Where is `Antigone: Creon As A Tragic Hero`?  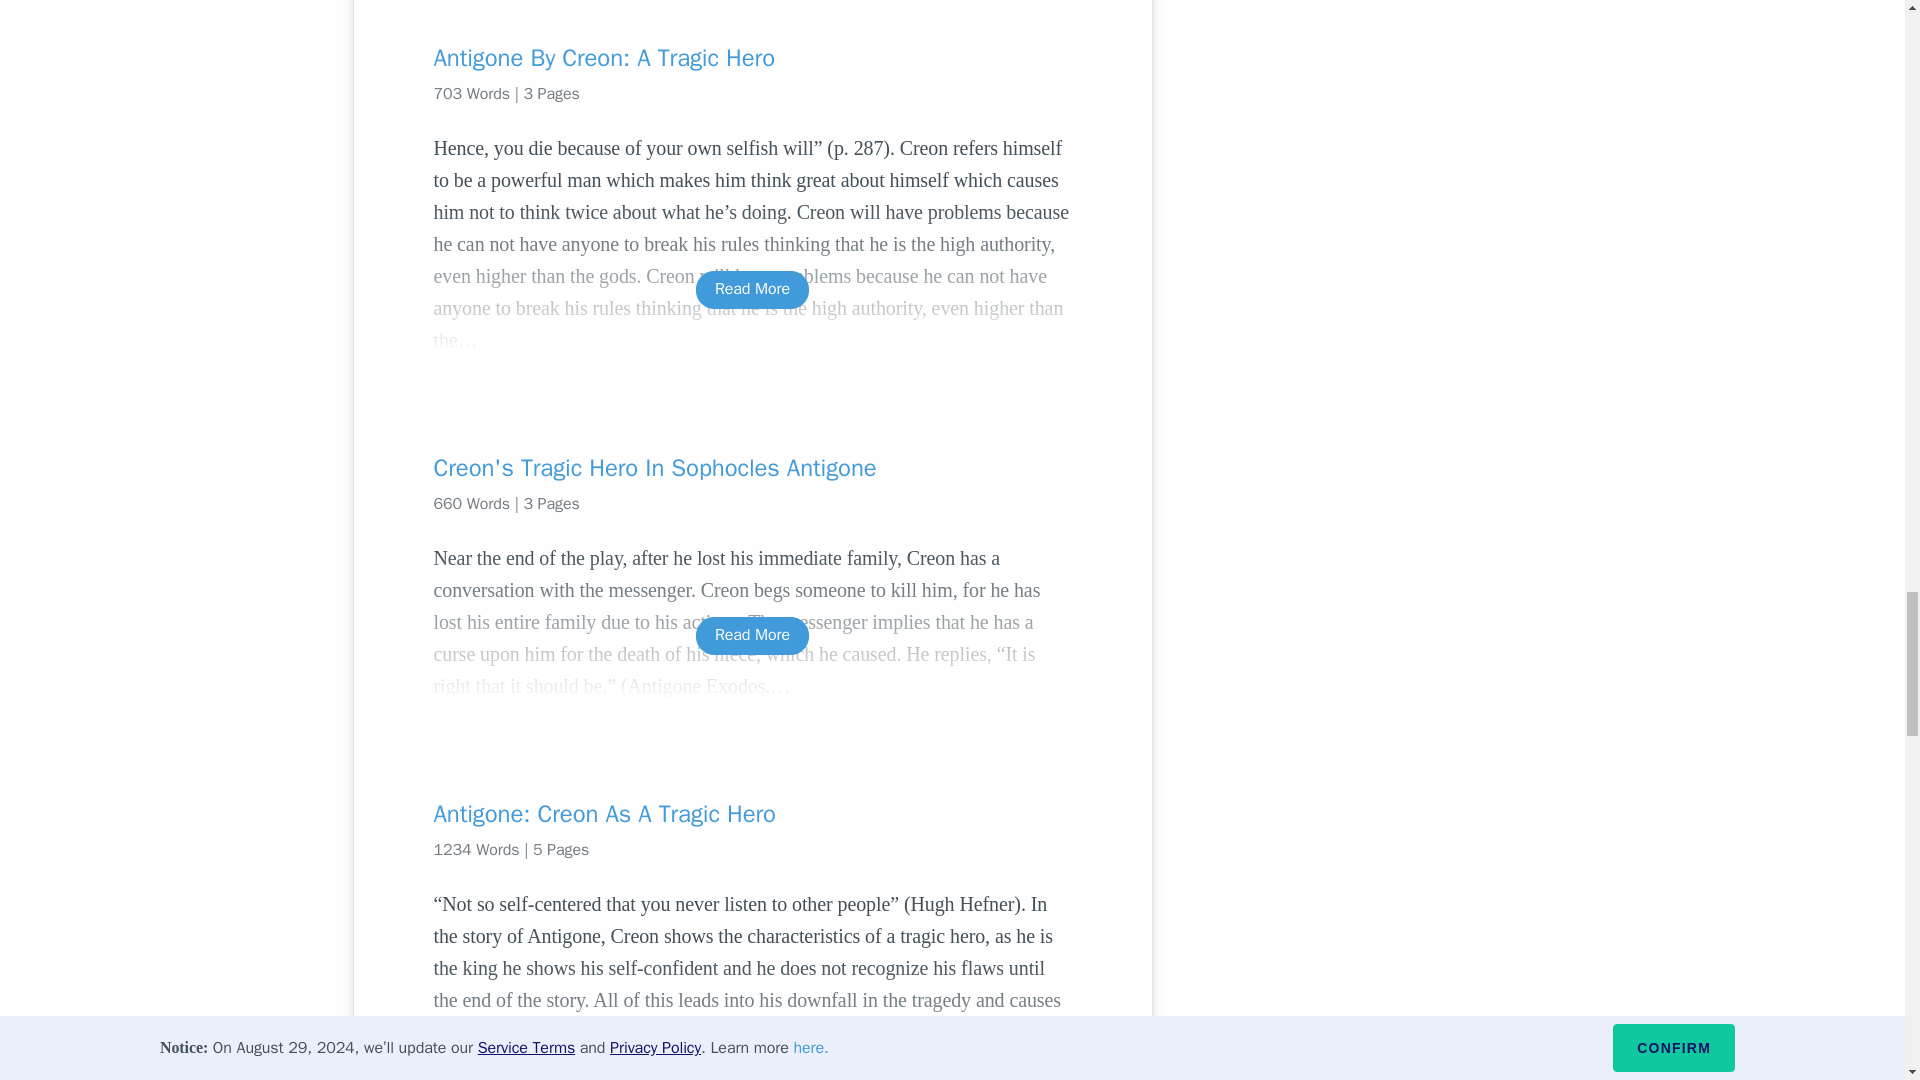 Antigone: Creon As A Tragic Hero is located at coordinates (752, 814).